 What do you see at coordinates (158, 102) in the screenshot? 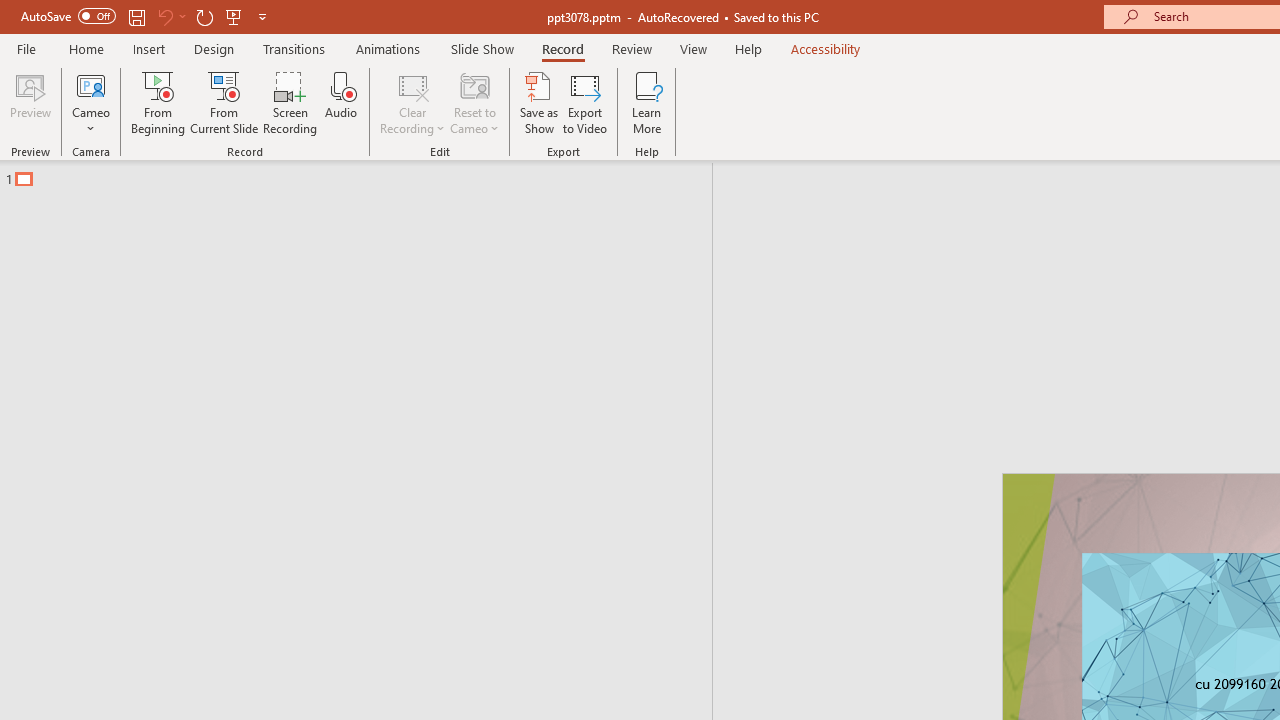
I see `From Beginning...` at bounding box center [158, 102].